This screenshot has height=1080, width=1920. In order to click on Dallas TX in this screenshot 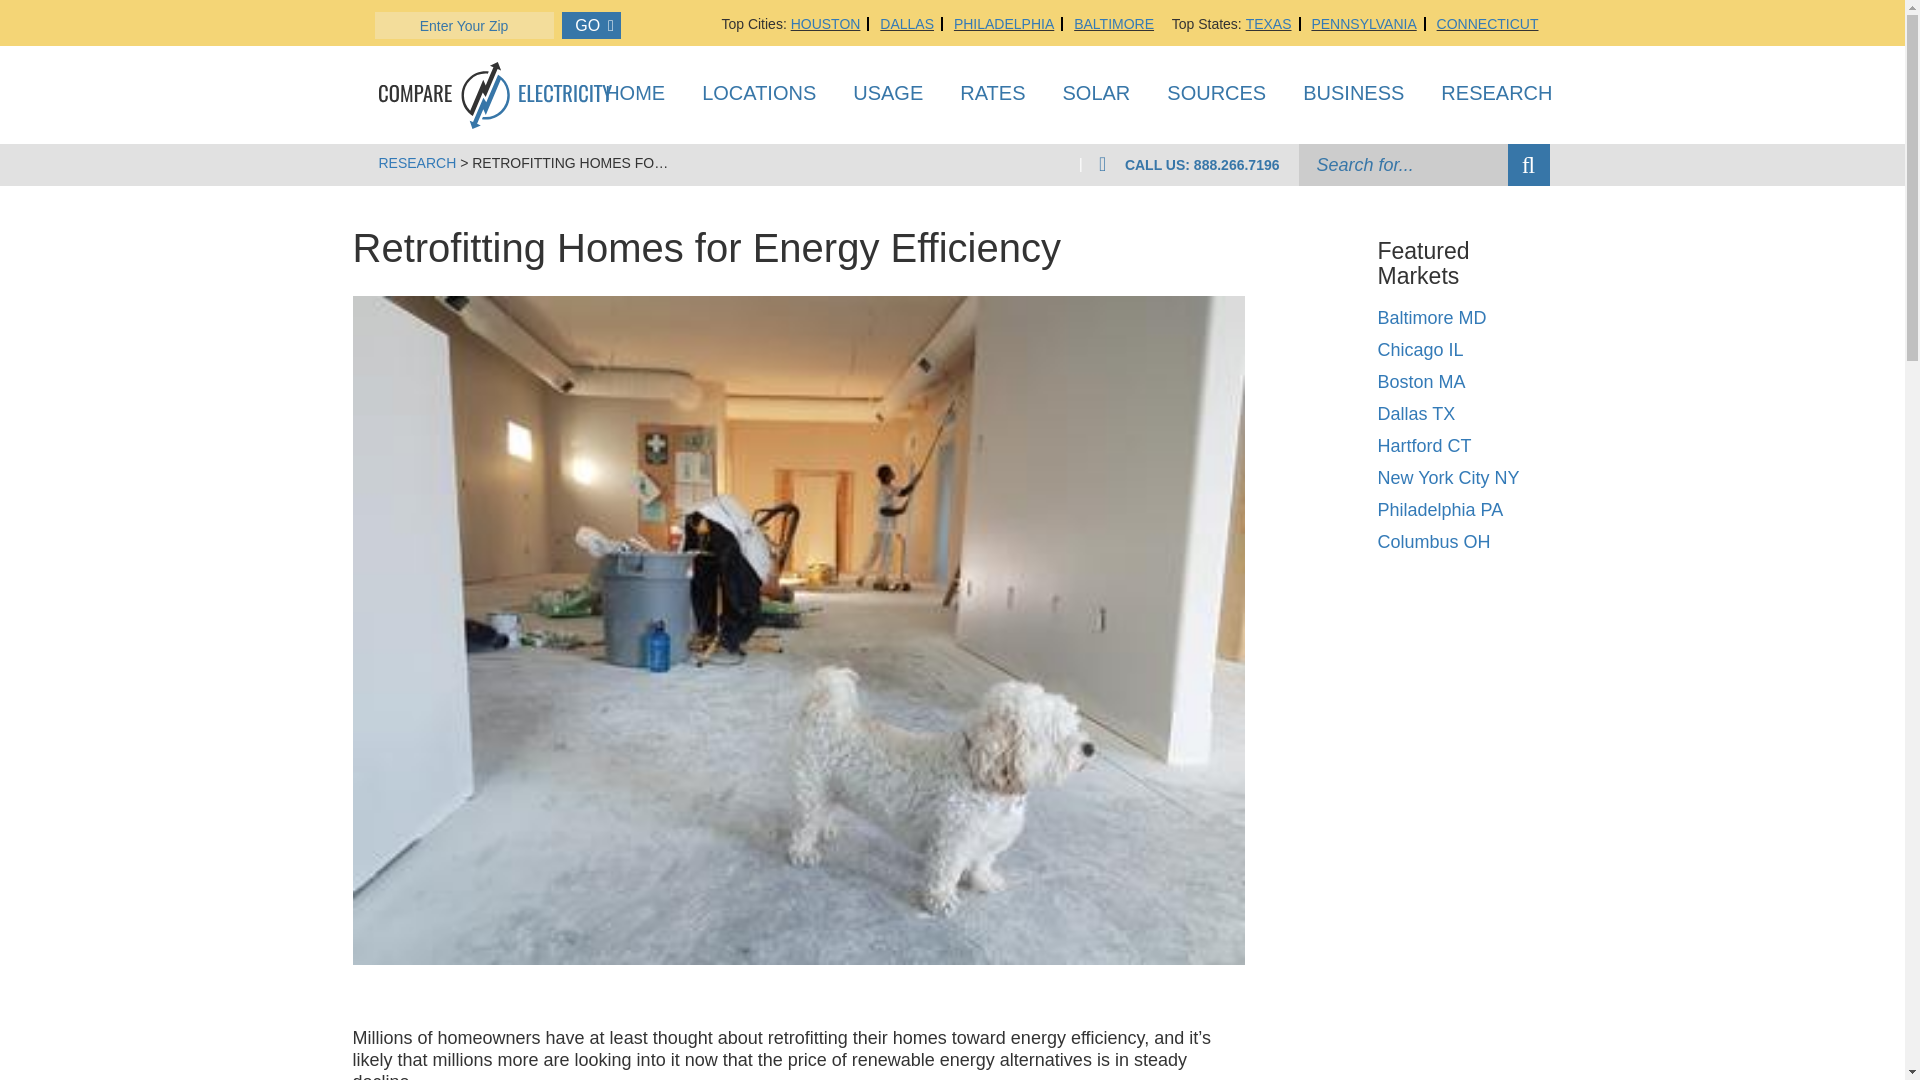, I will do `click(1416, 414)`.